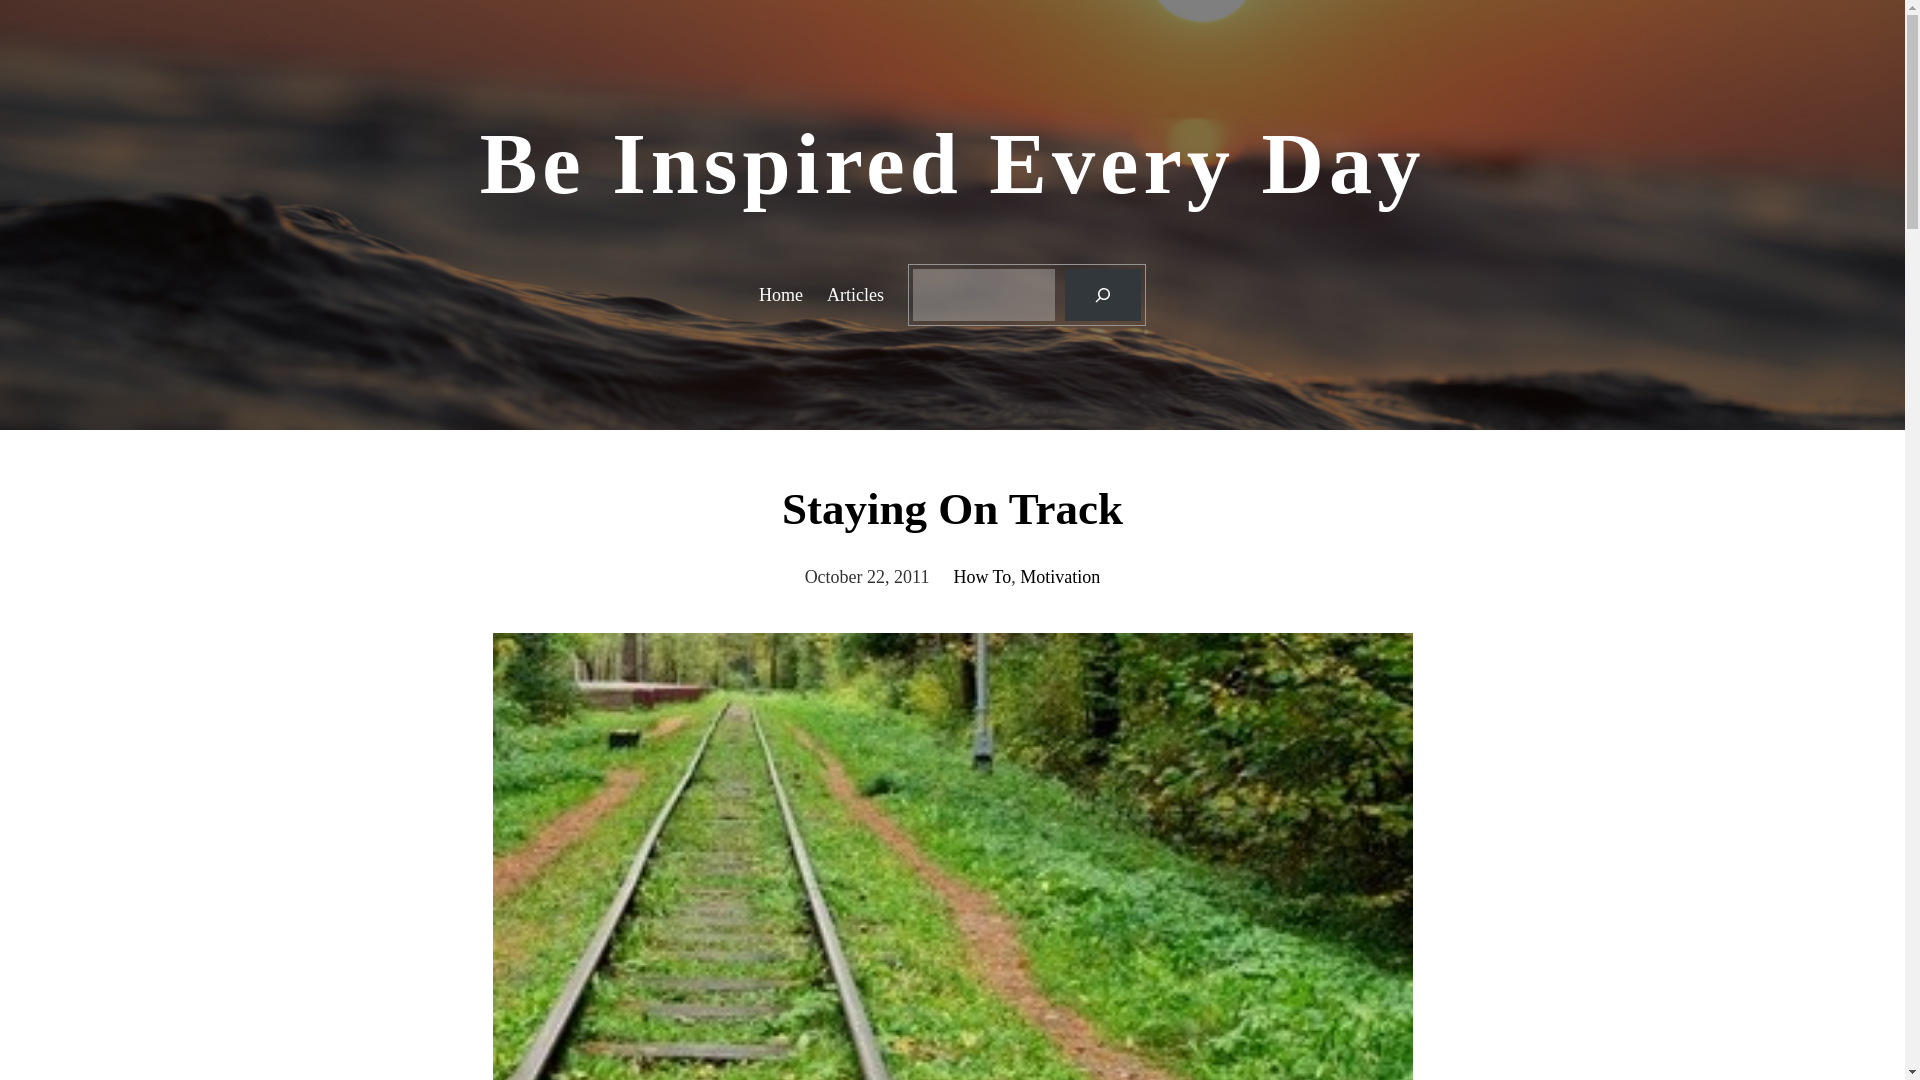 The height and width of the screenshot is (1080, 1920). I want to click on Motivation, so click(1060, 577).